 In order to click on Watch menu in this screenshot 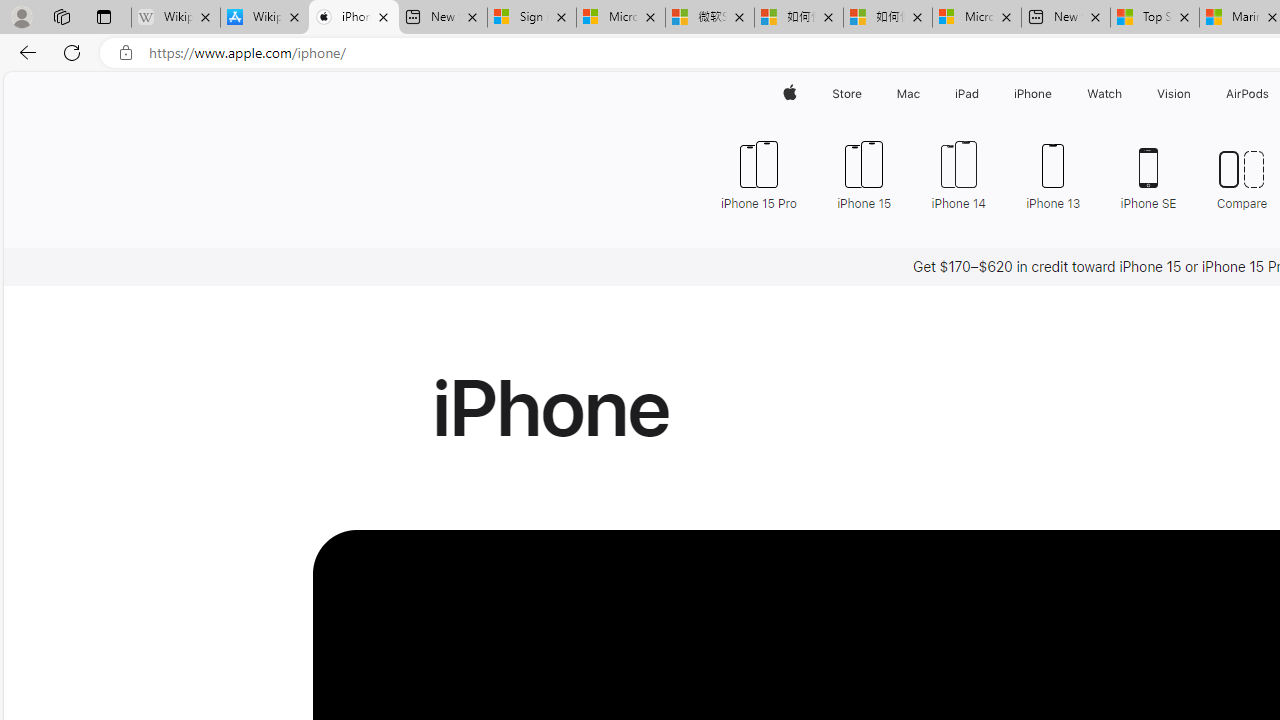, I will do `click(1126, 94)`.